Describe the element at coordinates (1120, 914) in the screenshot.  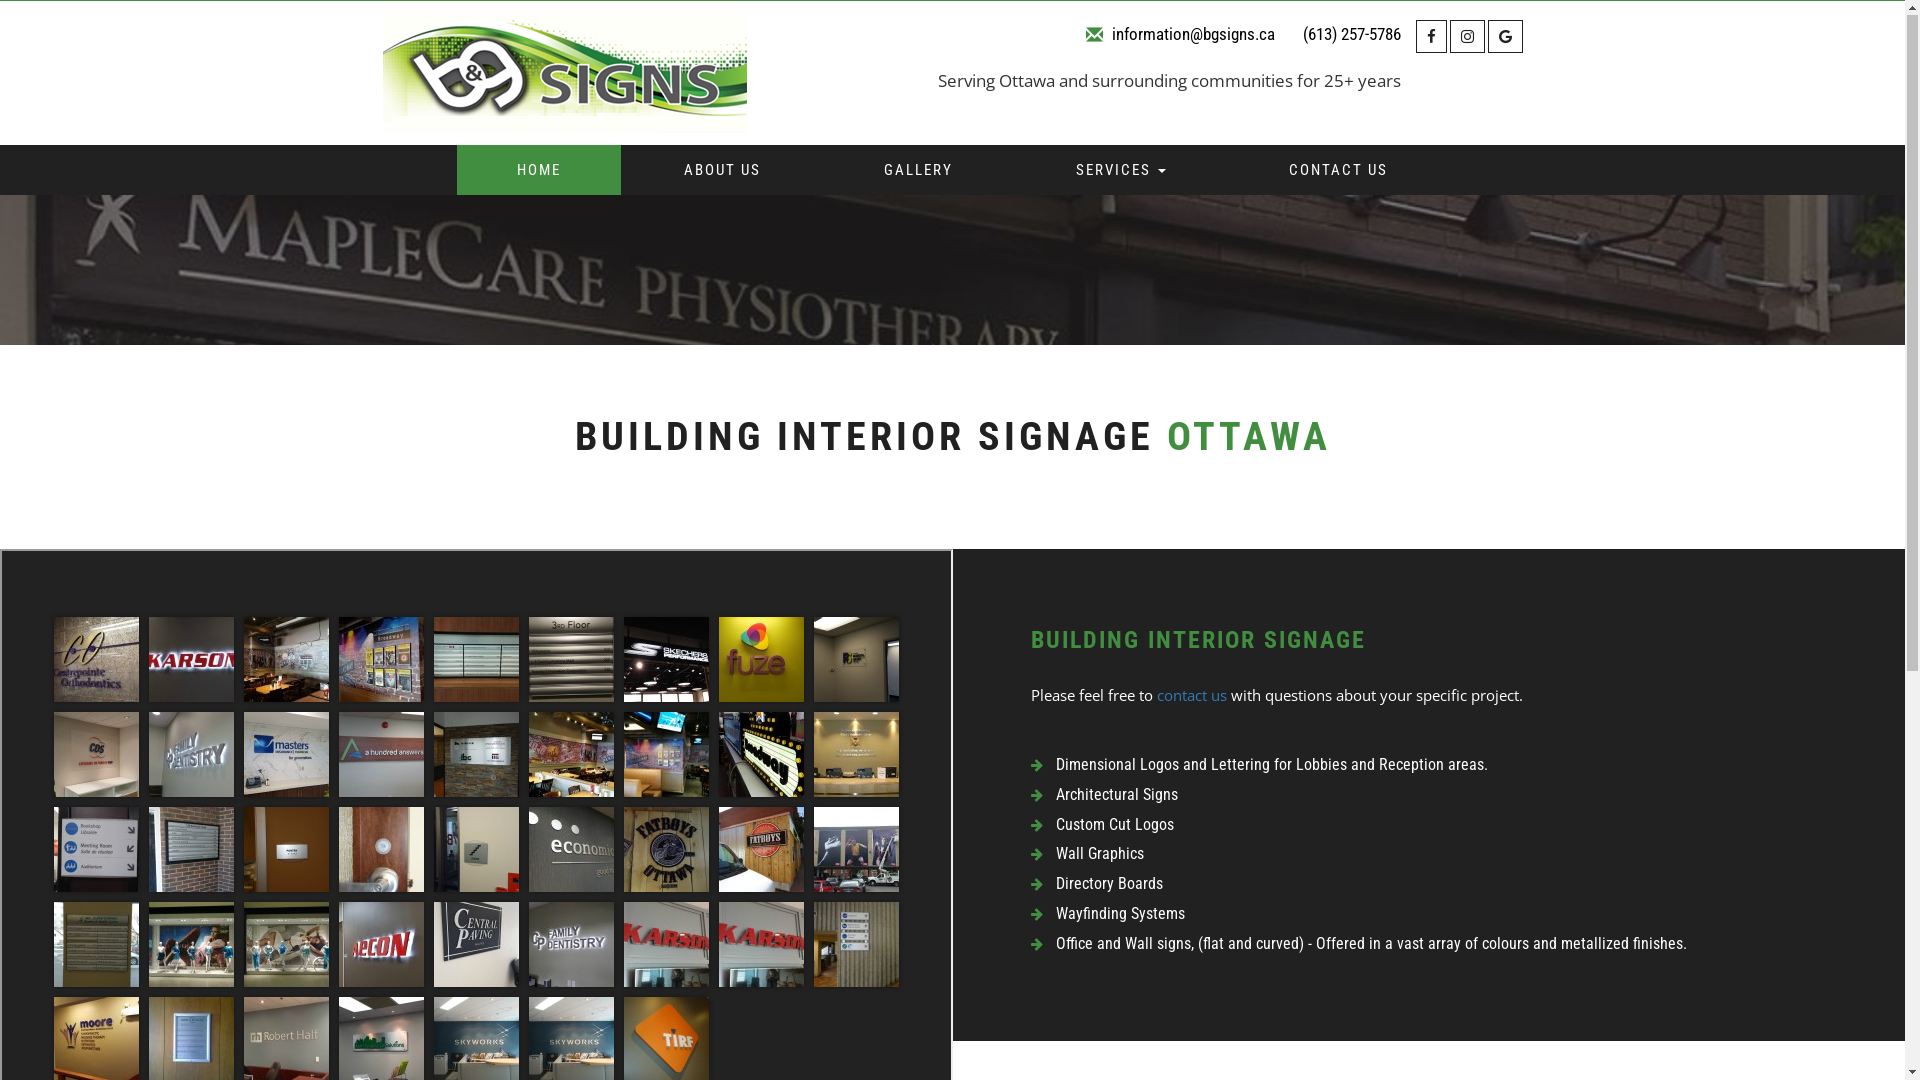
I see `Wayfinding Systems` at that location.